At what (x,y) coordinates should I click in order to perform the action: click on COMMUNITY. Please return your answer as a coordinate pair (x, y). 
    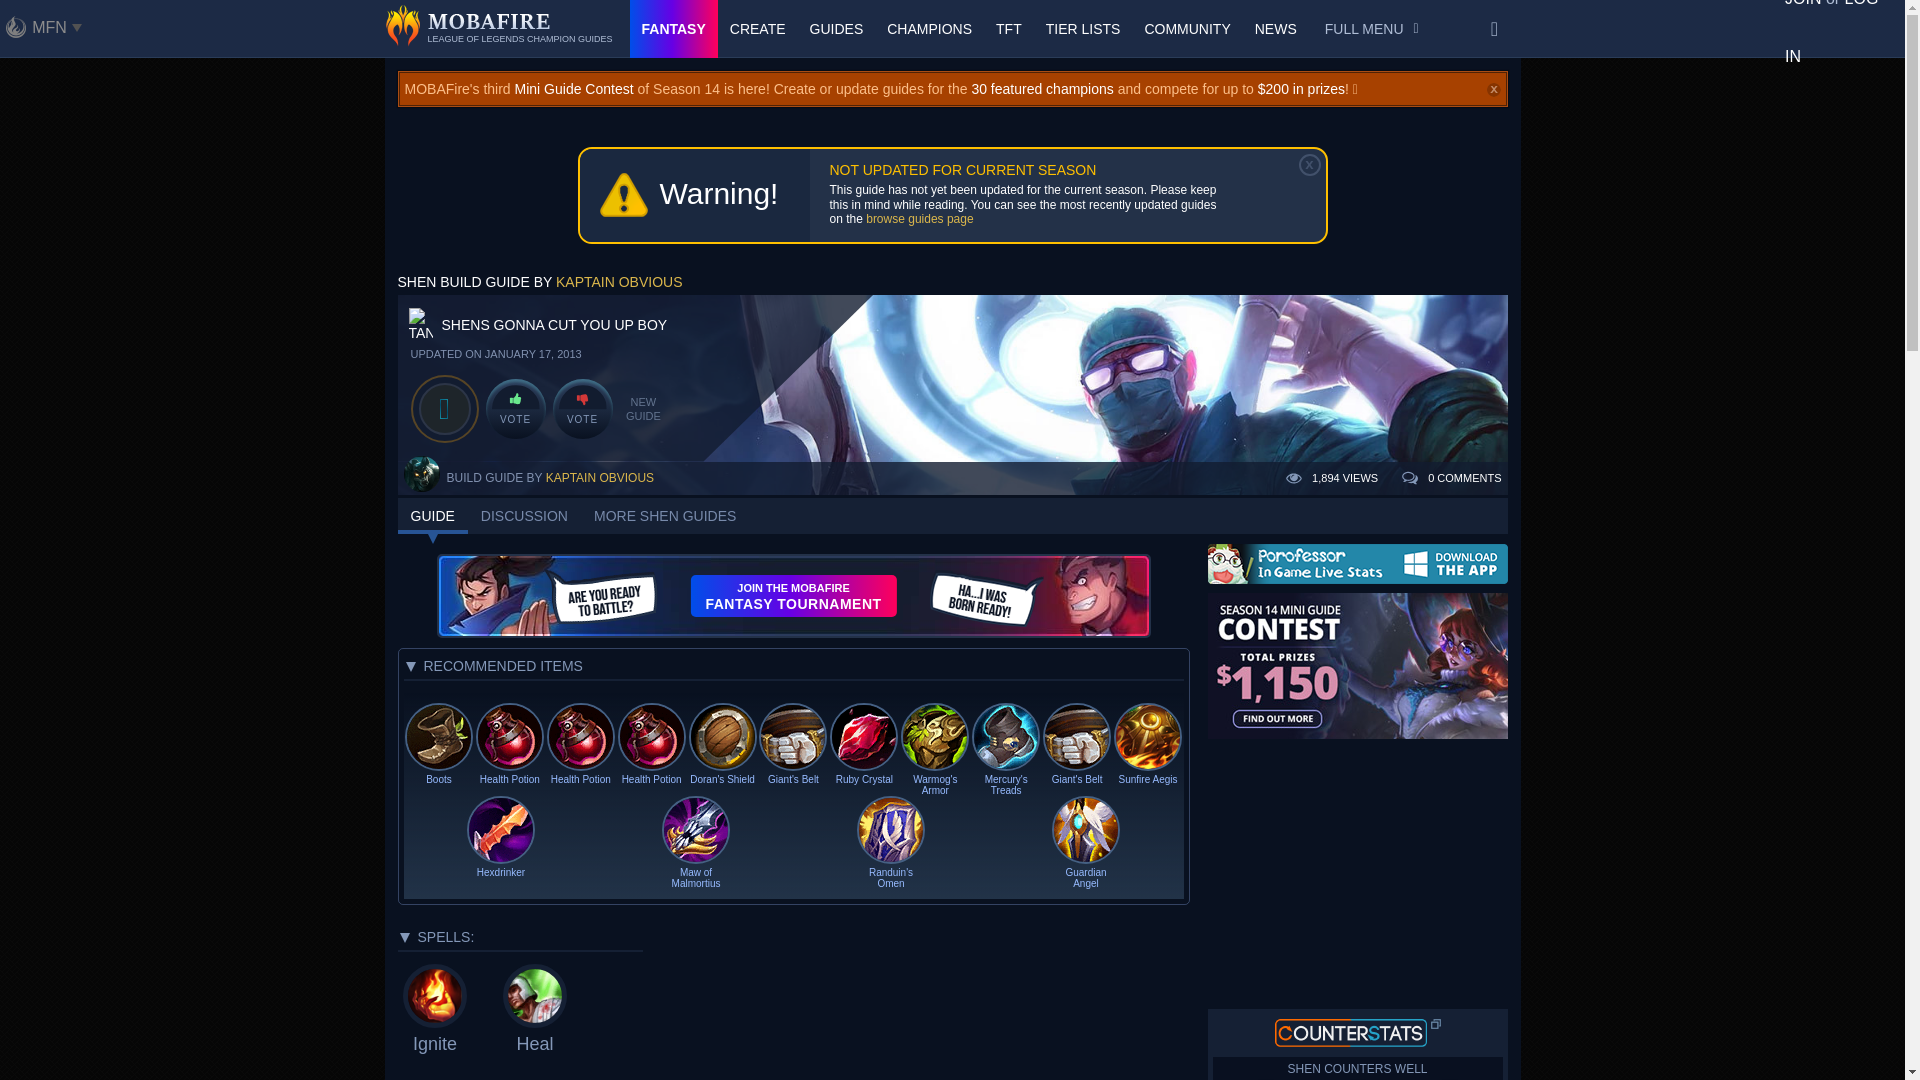
    Looking at the image, I should click on (1187, 29).